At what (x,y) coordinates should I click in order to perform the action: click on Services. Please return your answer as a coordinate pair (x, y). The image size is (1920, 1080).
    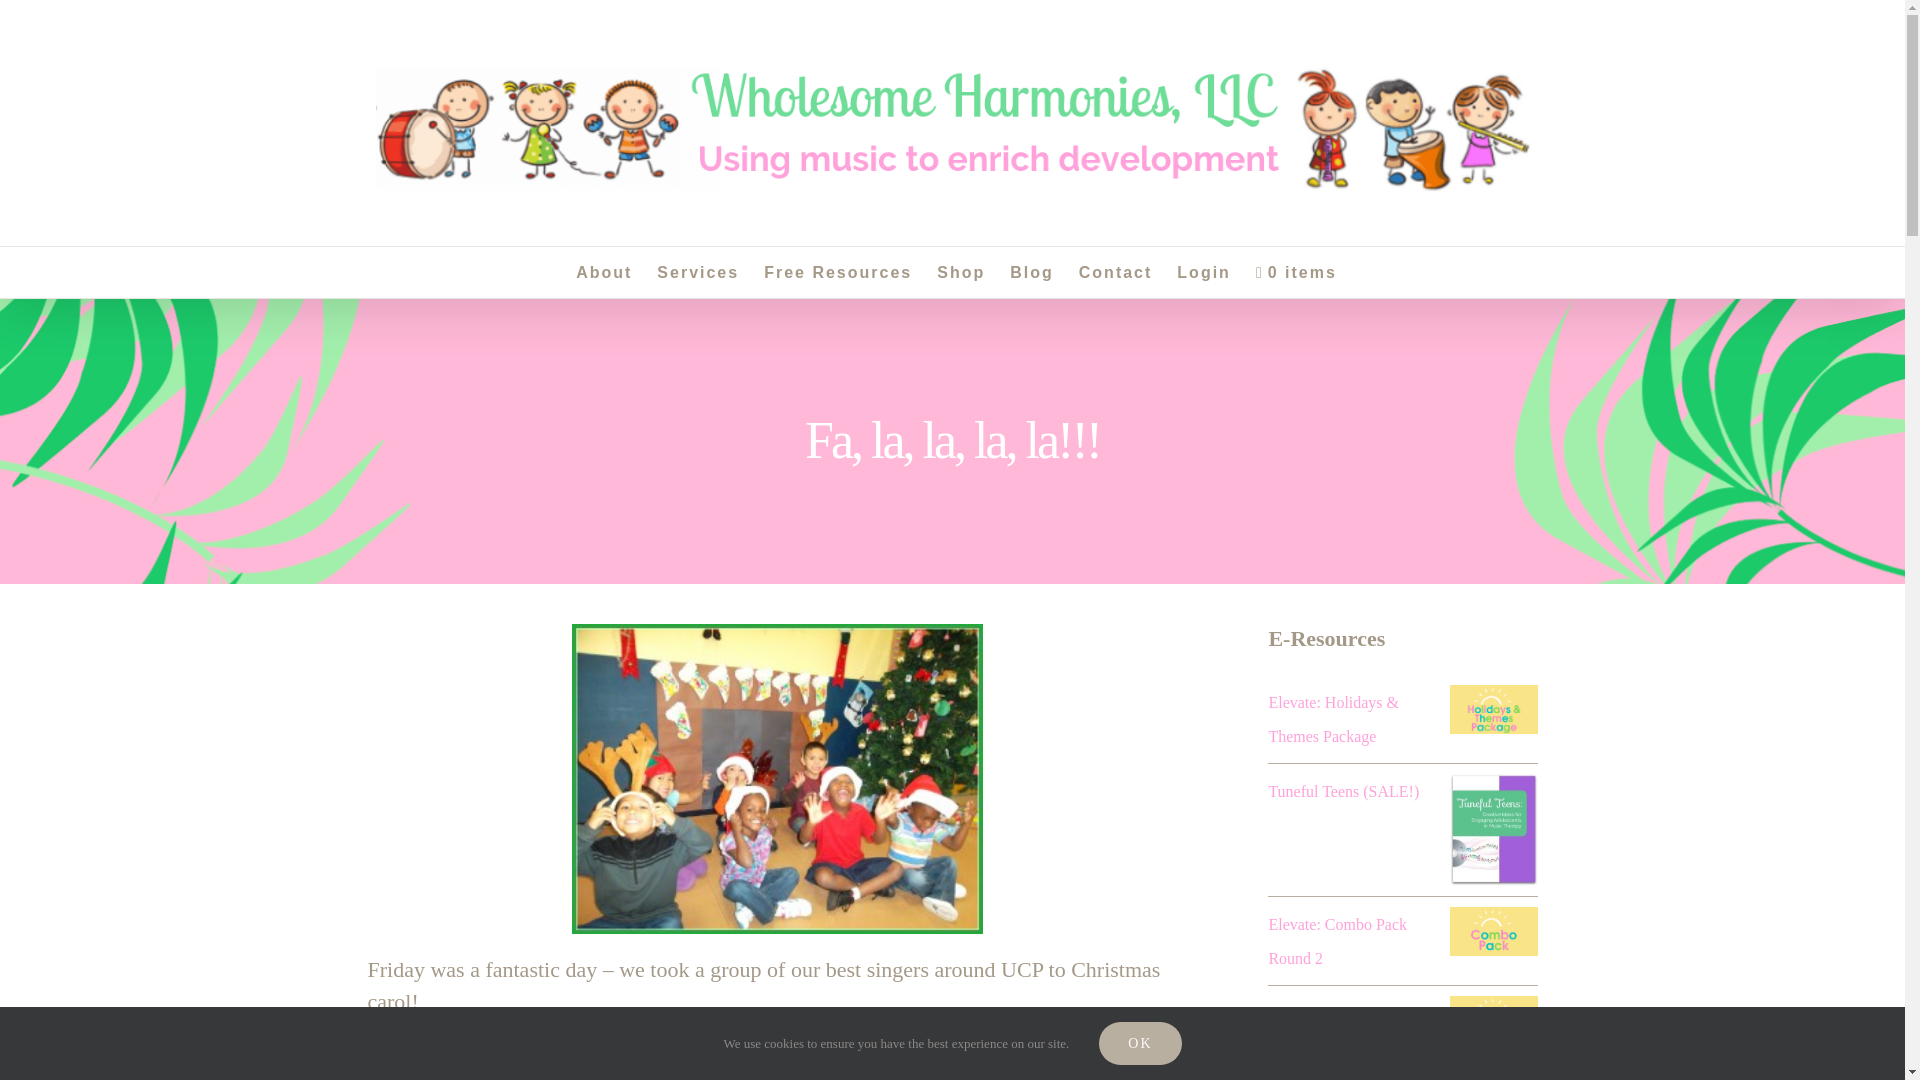
    Looking at the image, I should click on (698, 272).